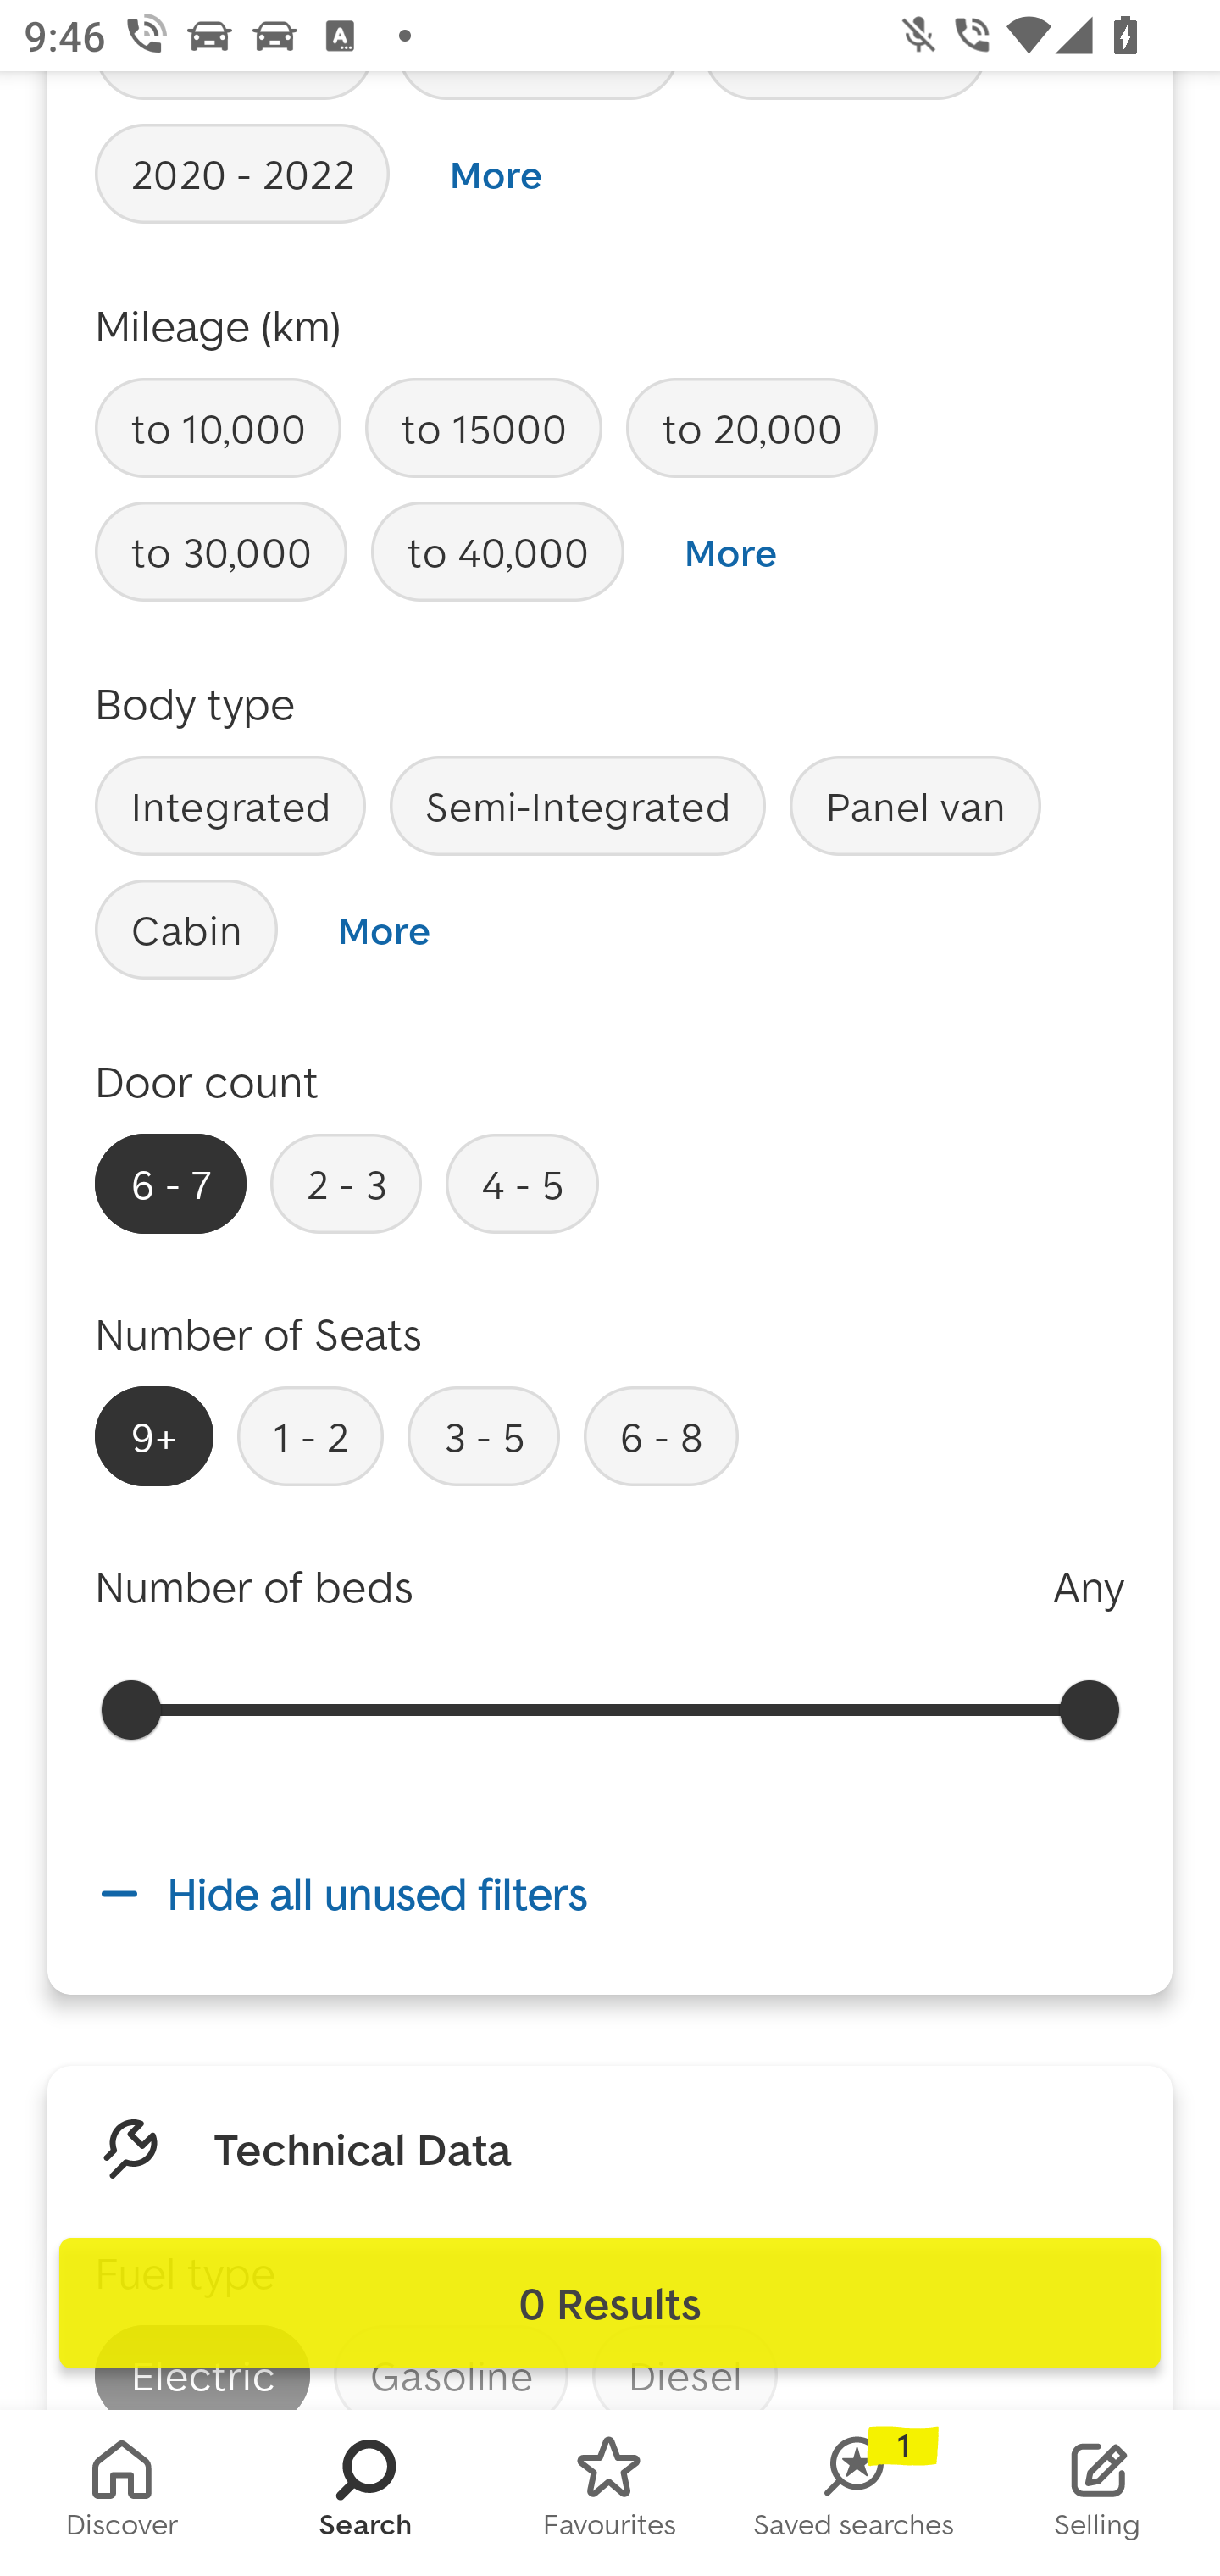  What do you see at coordinates (383, 930) in the screenshot?
I see `More` at bounding box center [383, 930].